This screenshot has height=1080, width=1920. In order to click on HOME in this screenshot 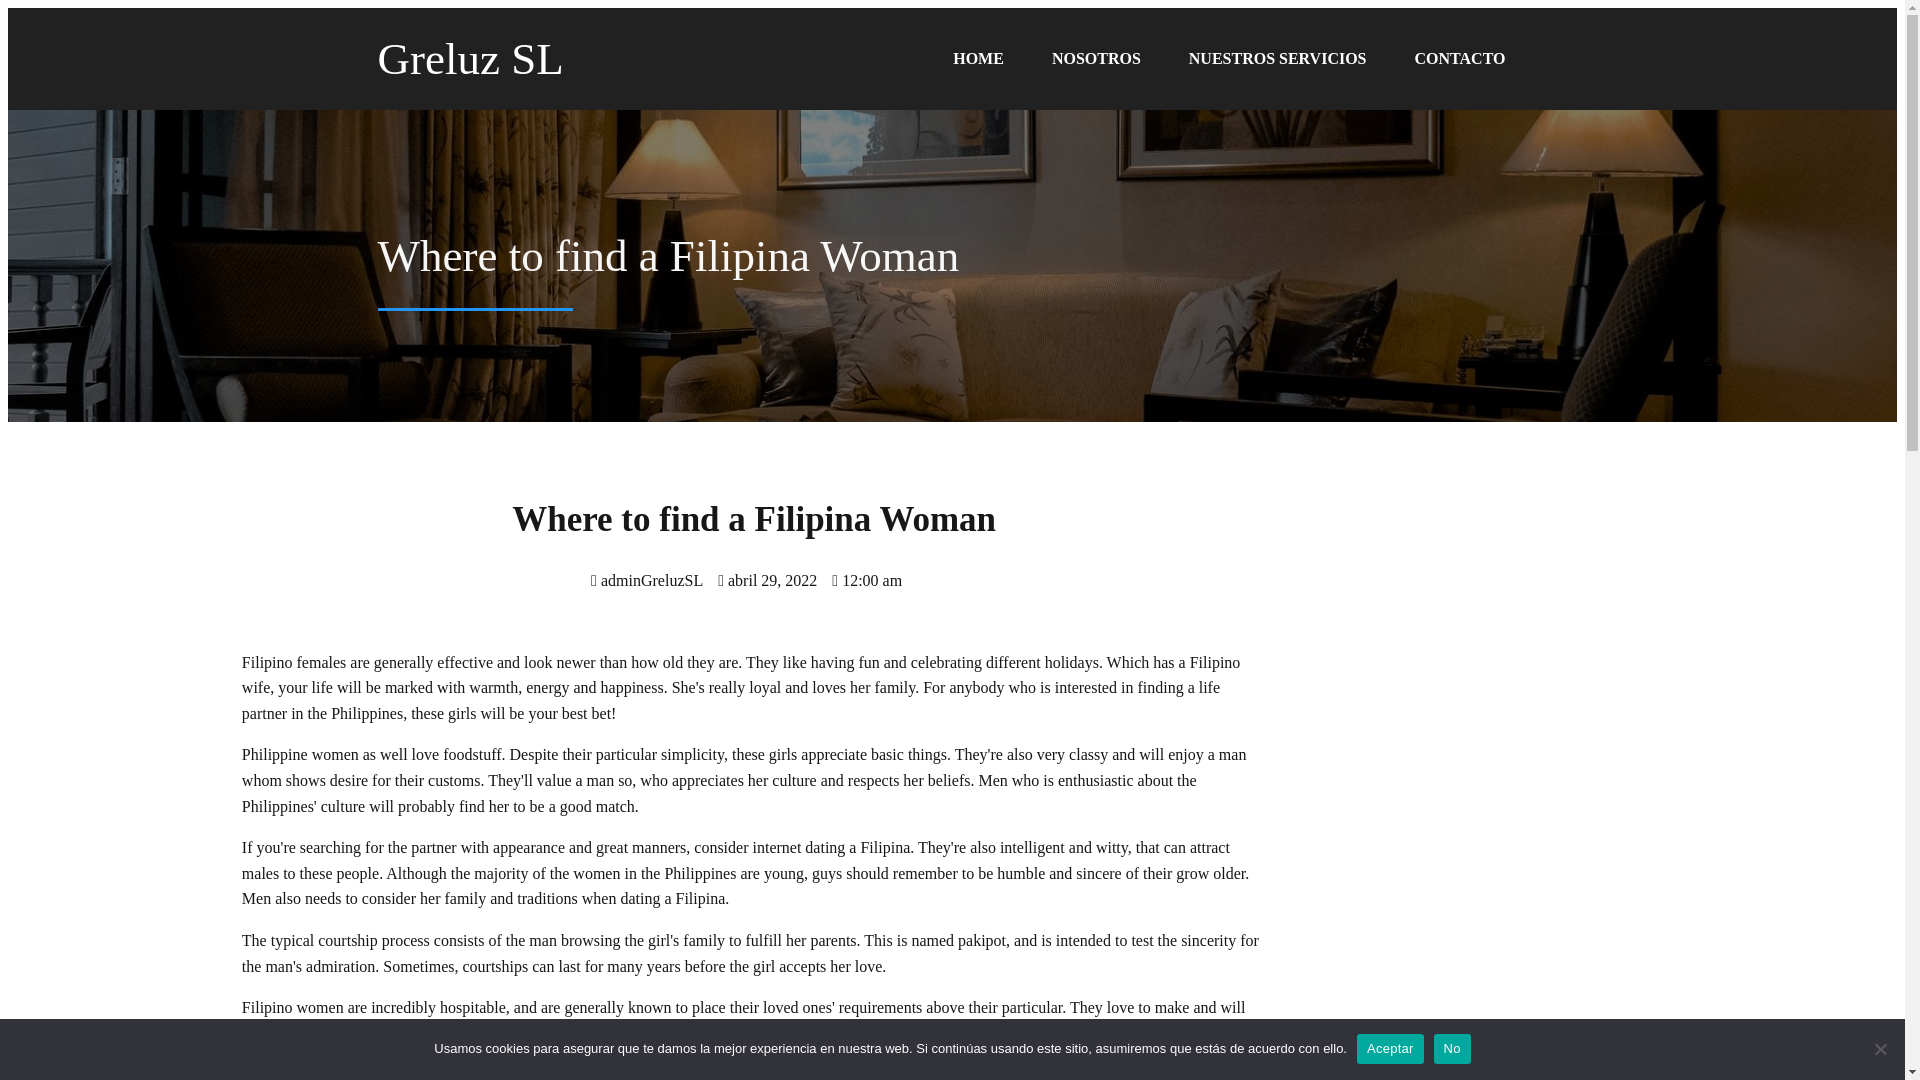, I will do `click(978, 58)`.